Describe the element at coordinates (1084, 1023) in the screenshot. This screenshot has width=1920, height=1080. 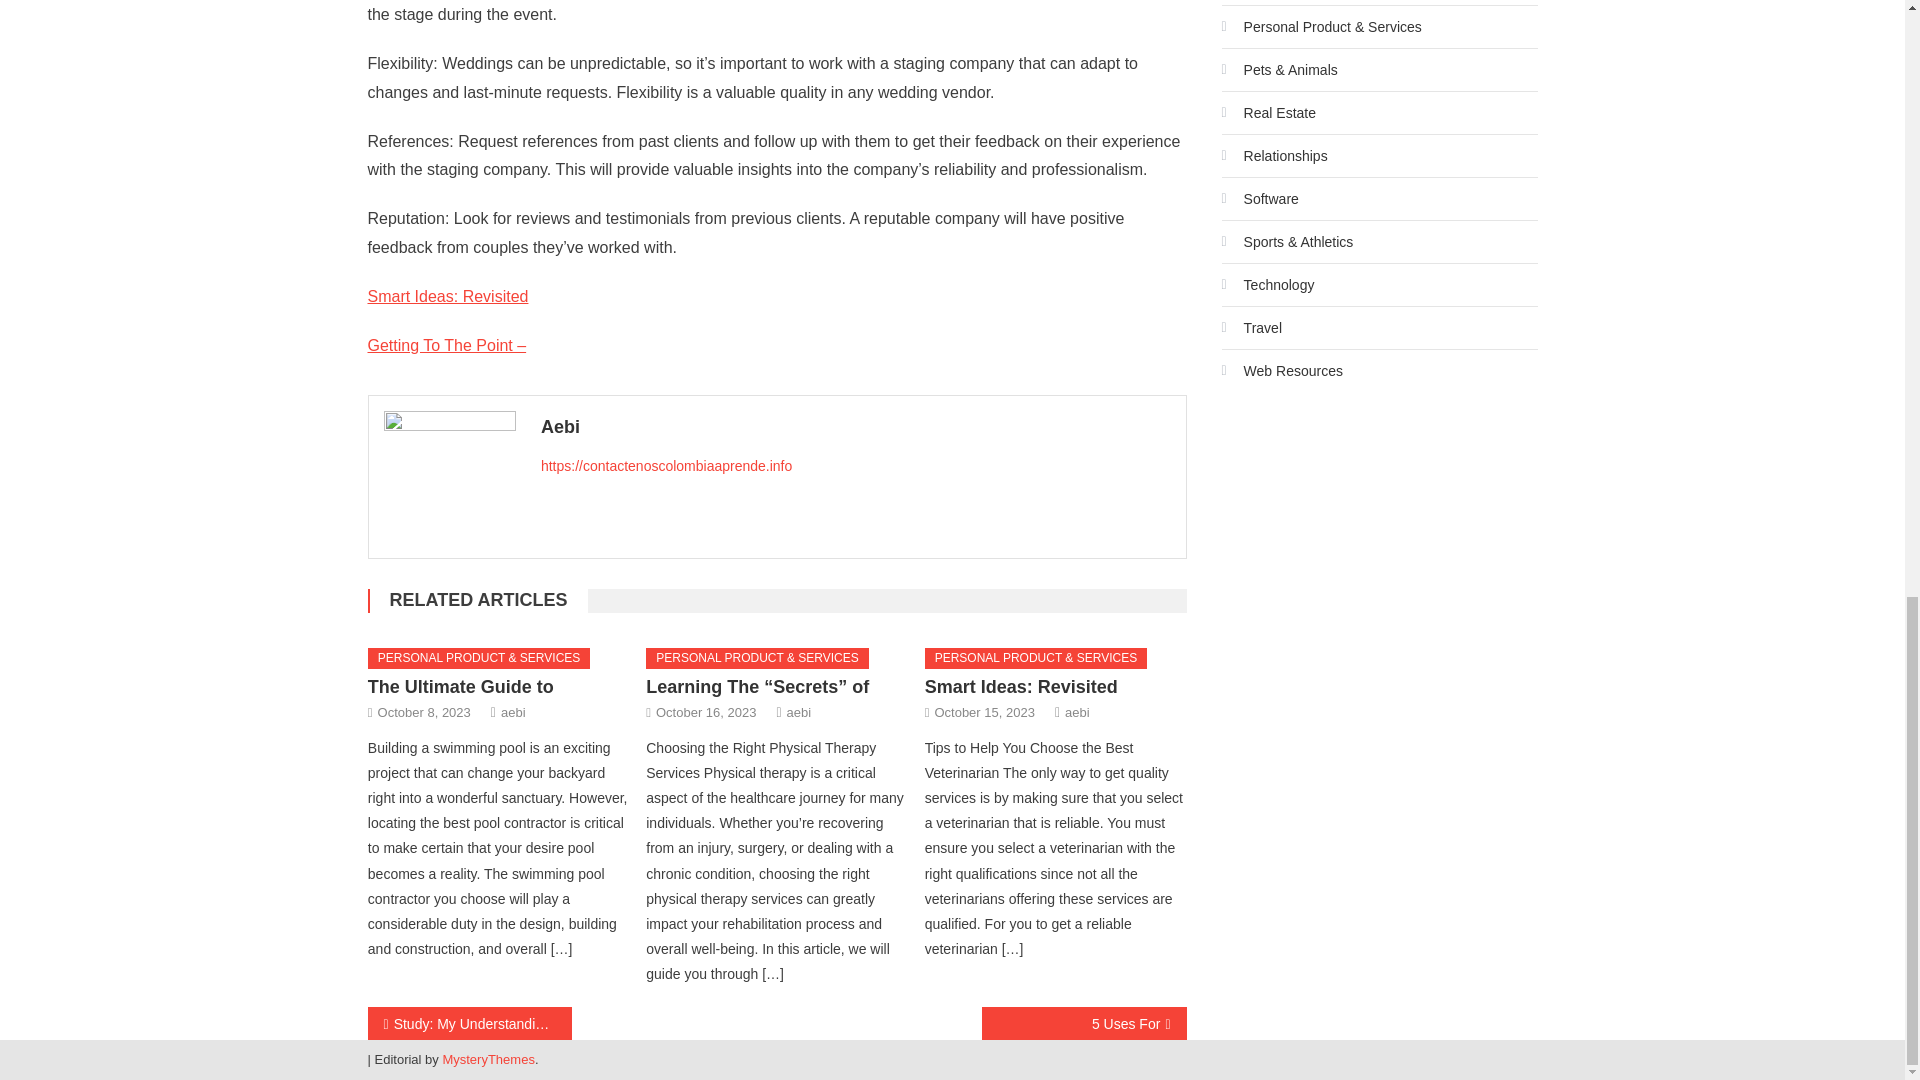
I see `5 Uses For` at that location.